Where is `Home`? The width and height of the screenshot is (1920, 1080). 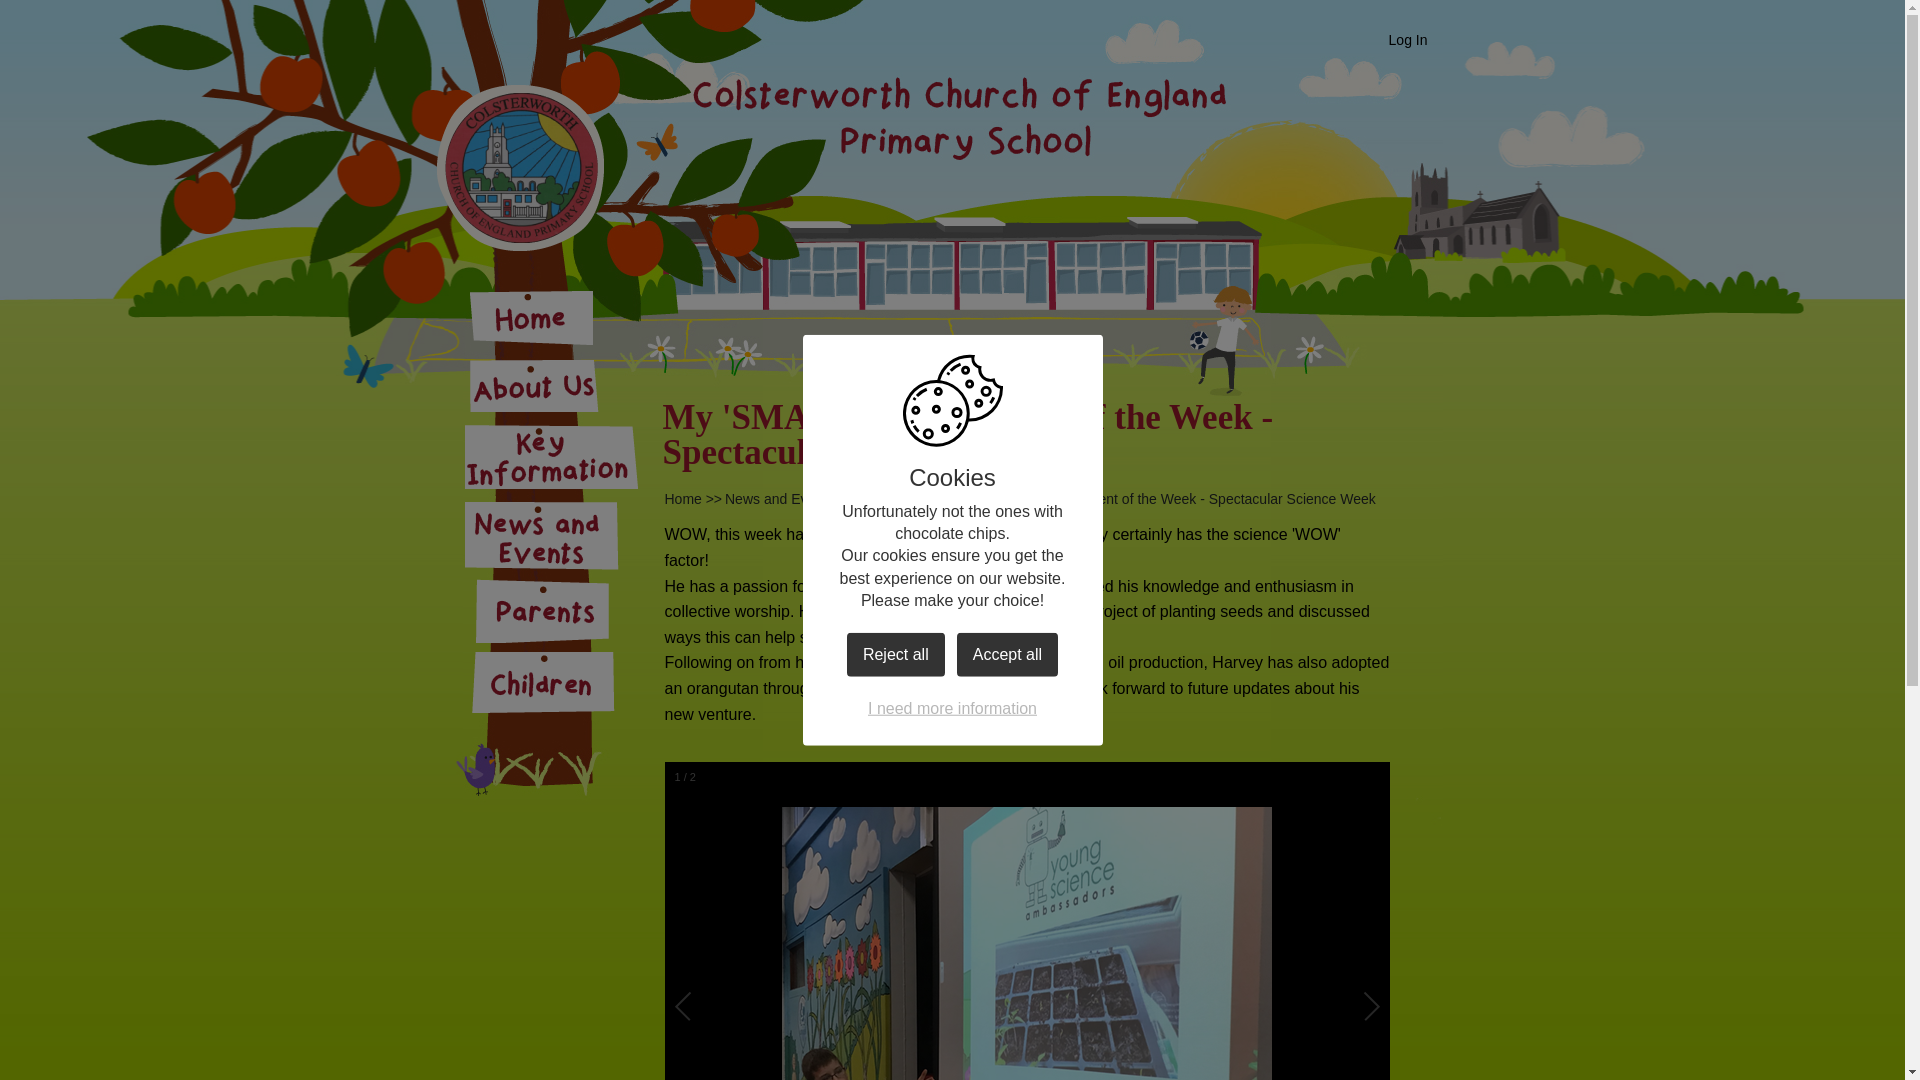 Home is located at coordinates (682, 498).